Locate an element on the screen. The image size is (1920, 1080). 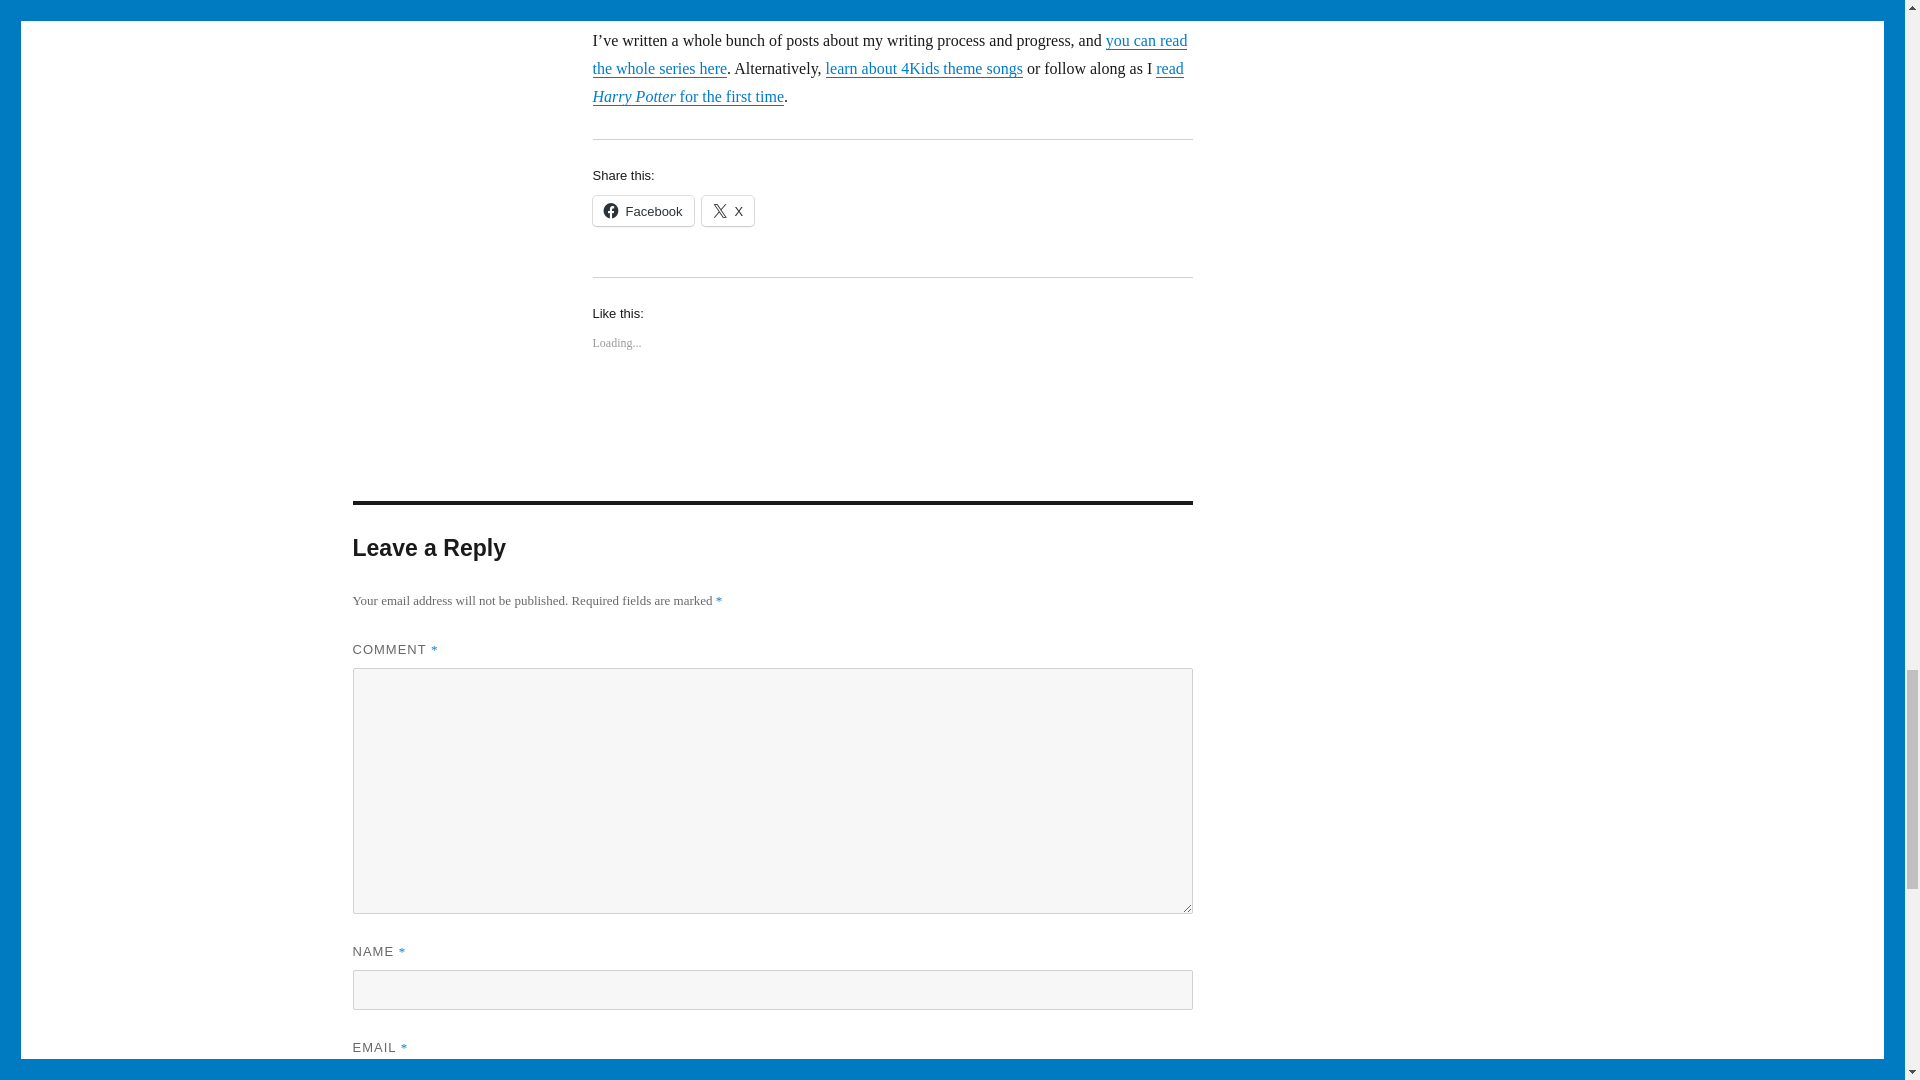
you can read the whole series here is located at coordinates (888, 54).